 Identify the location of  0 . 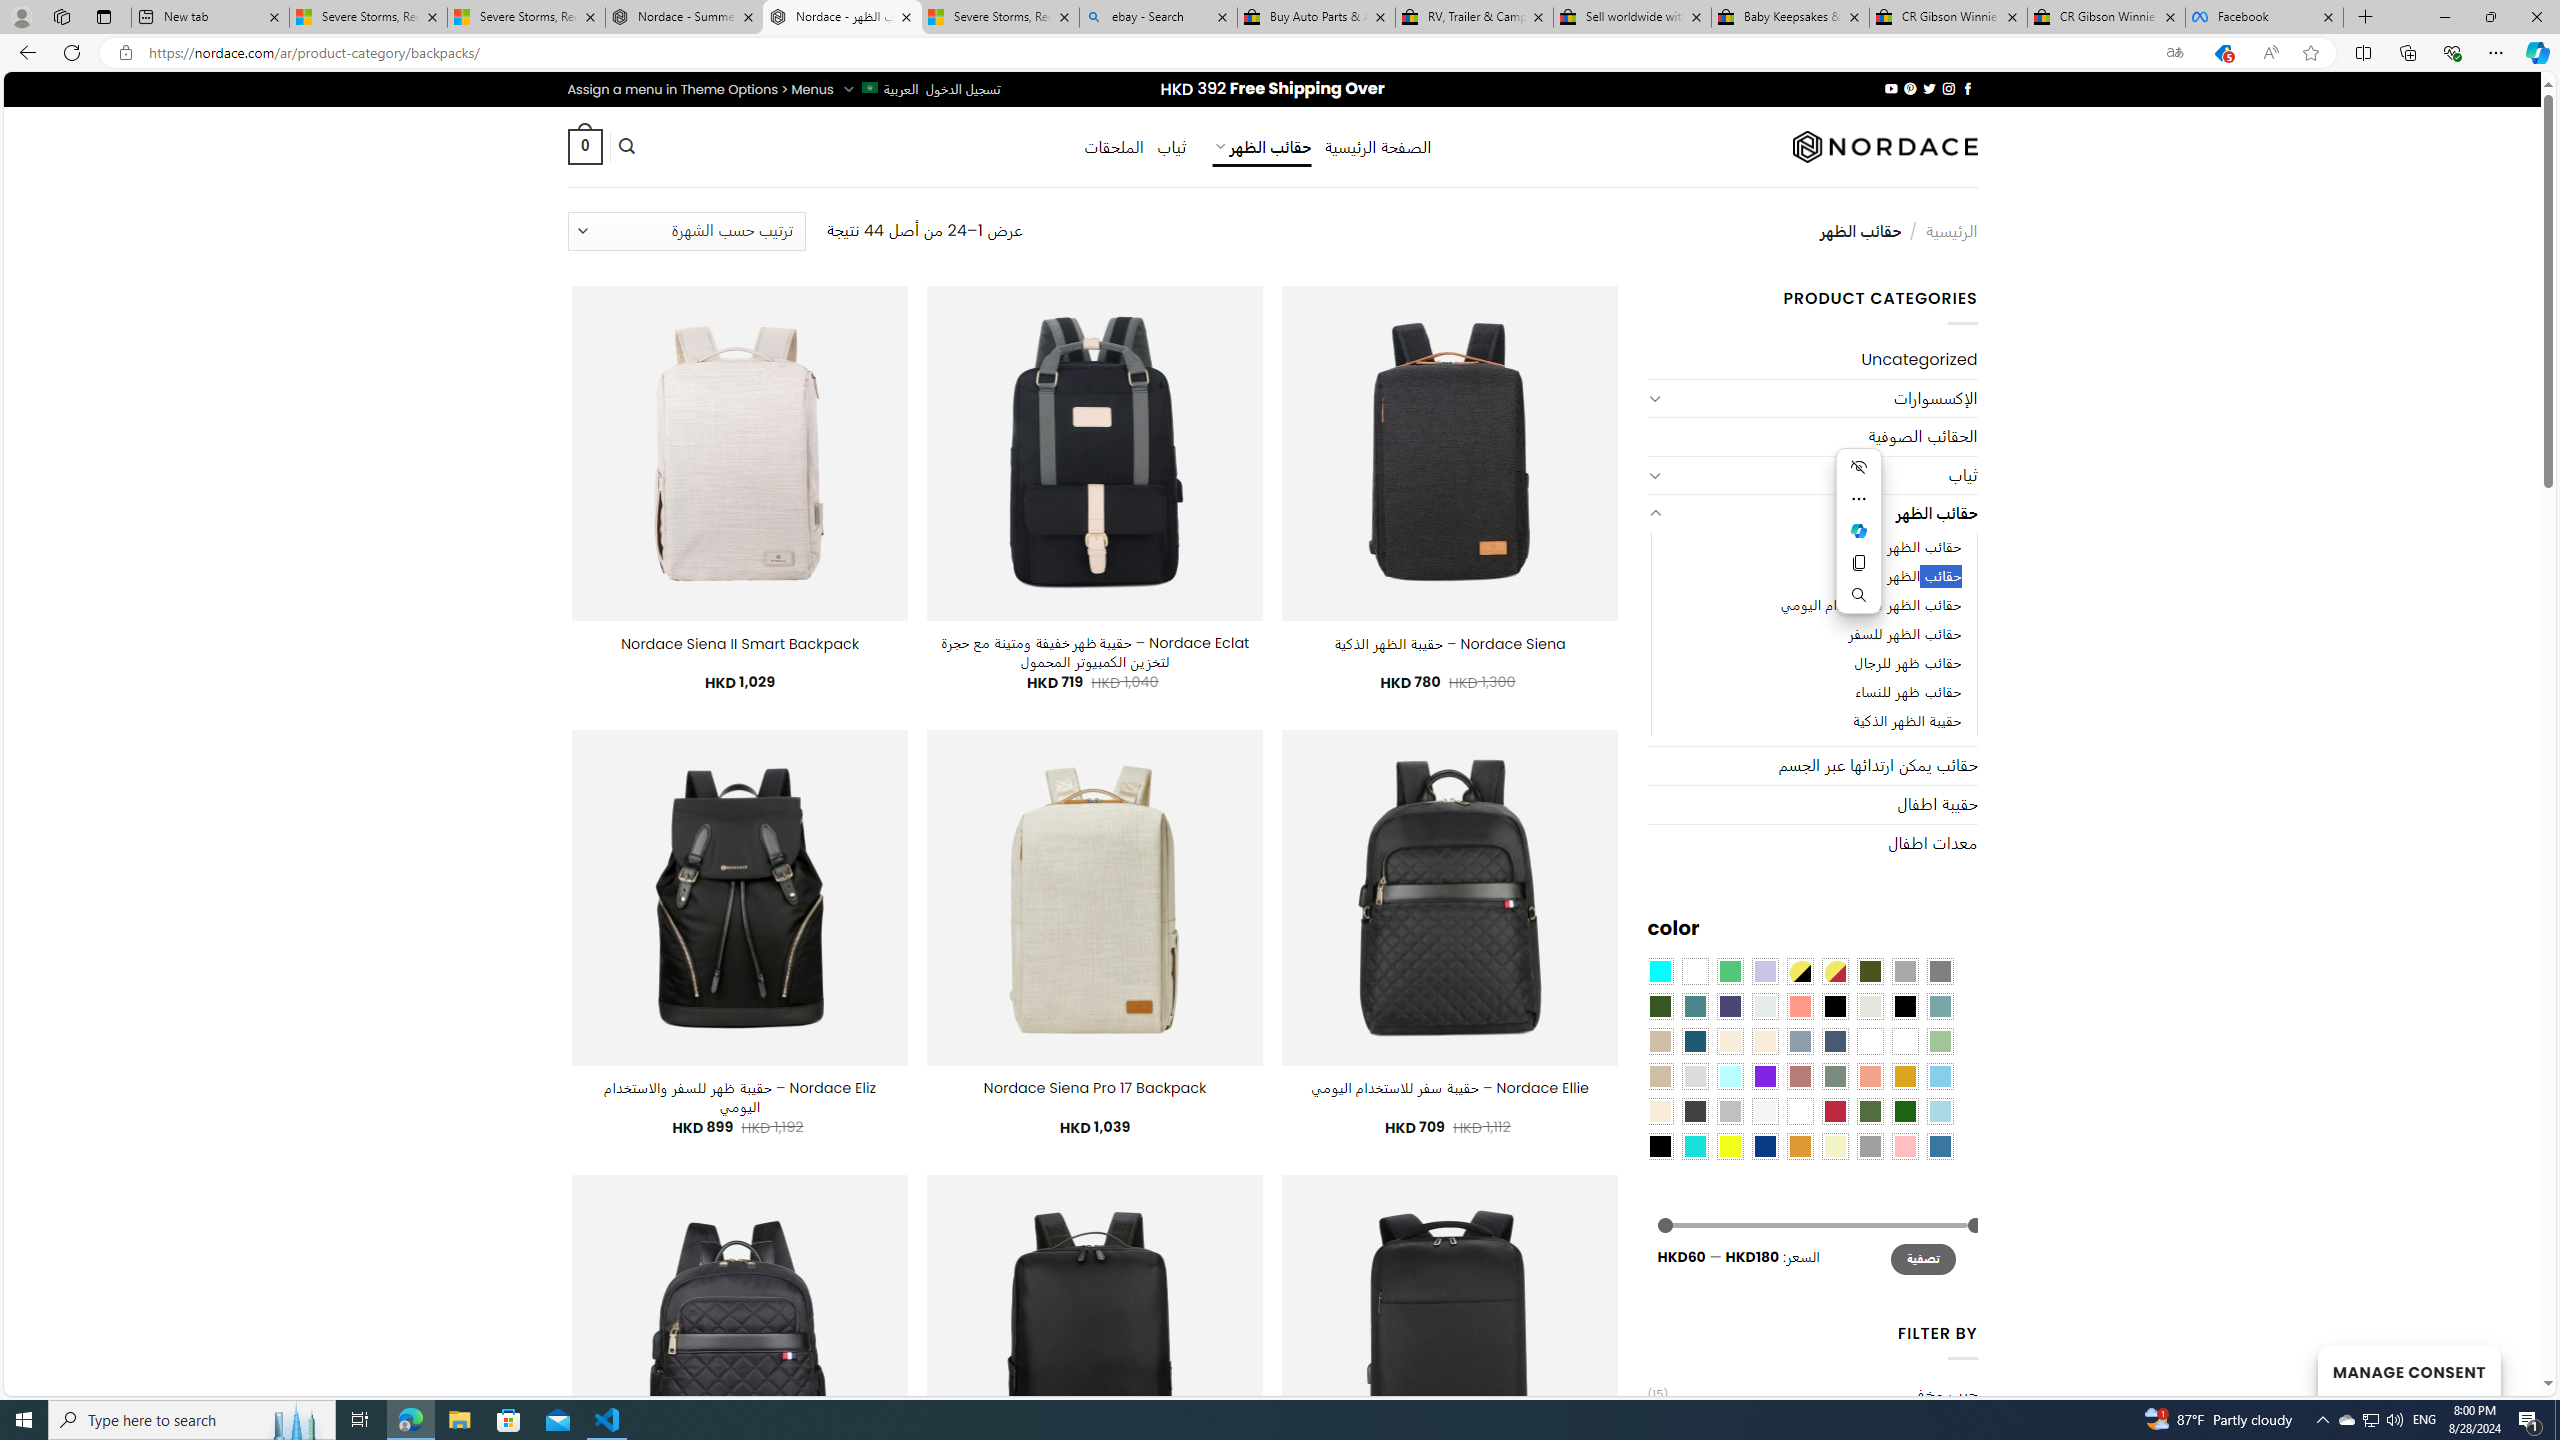
(584, 146).